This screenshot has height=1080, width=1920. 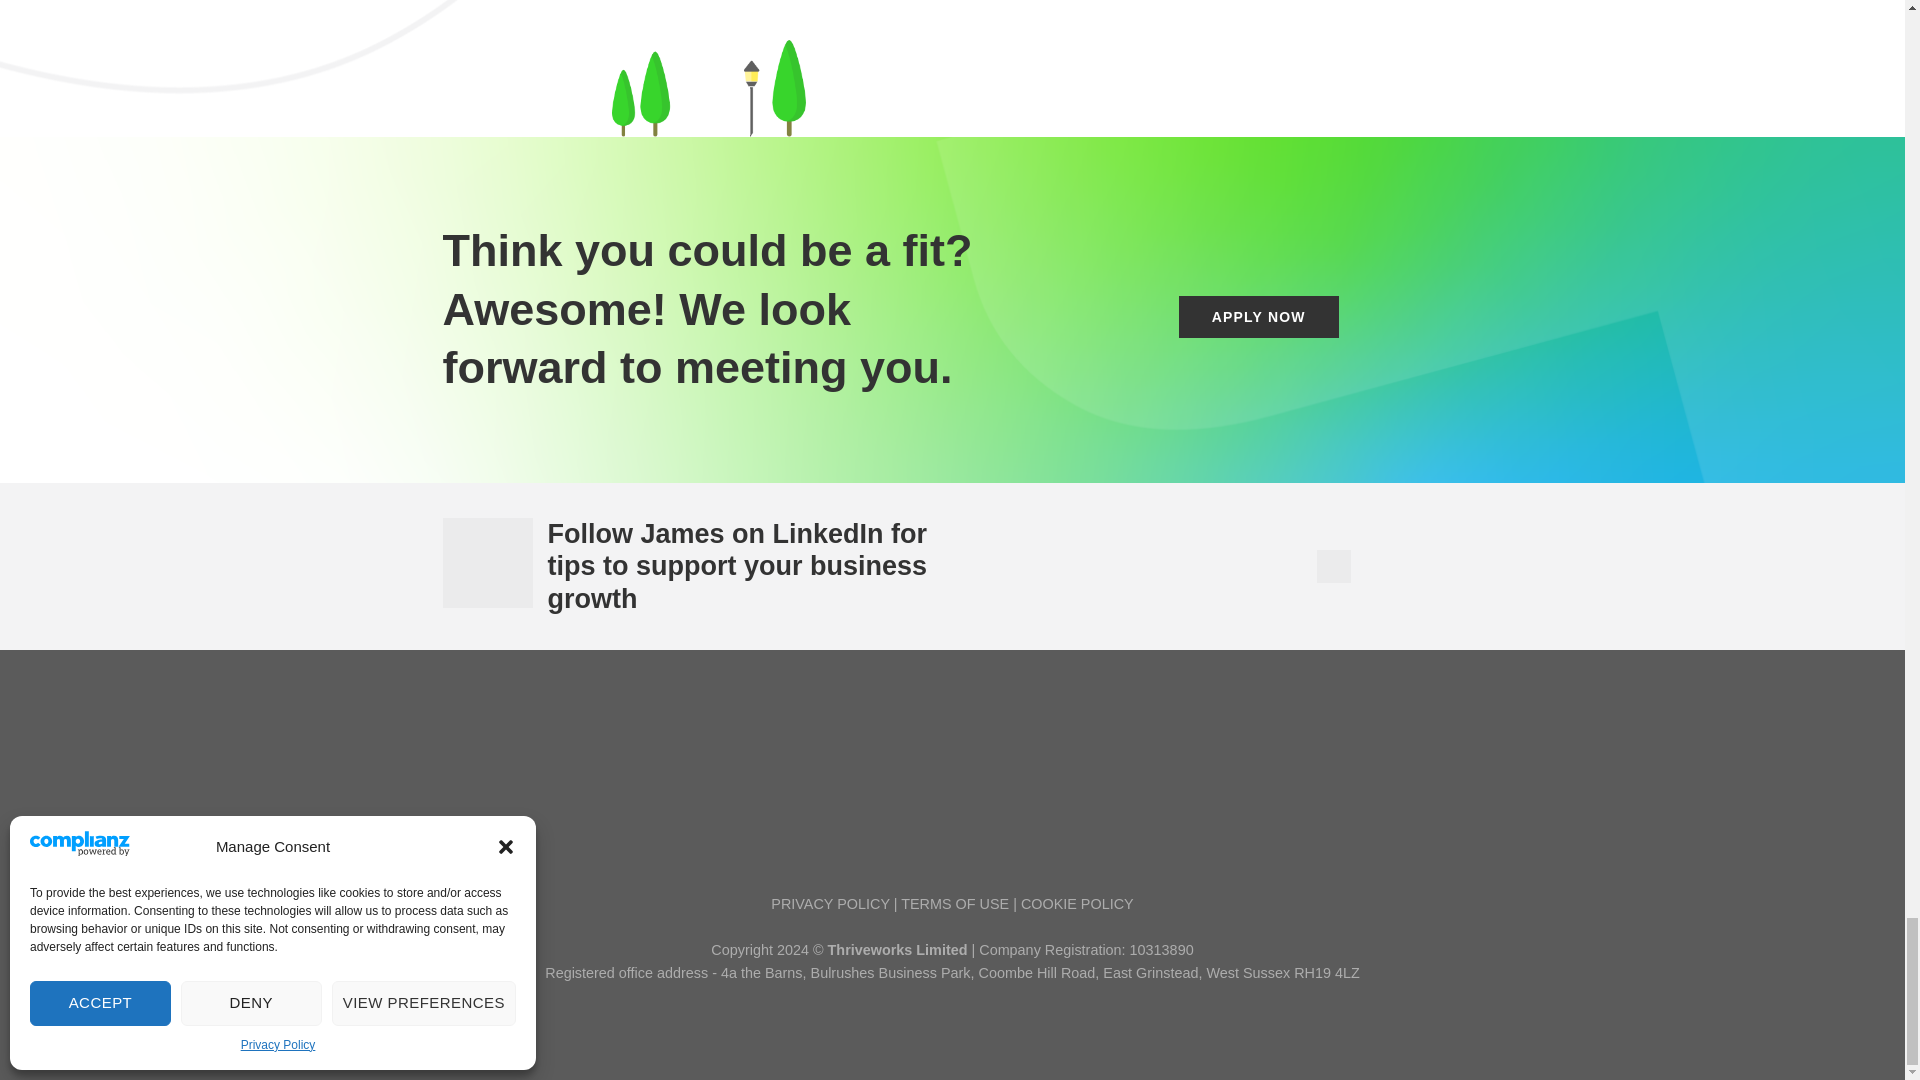 I want to click on read our cookie policy, so click(x=1078, y=904).